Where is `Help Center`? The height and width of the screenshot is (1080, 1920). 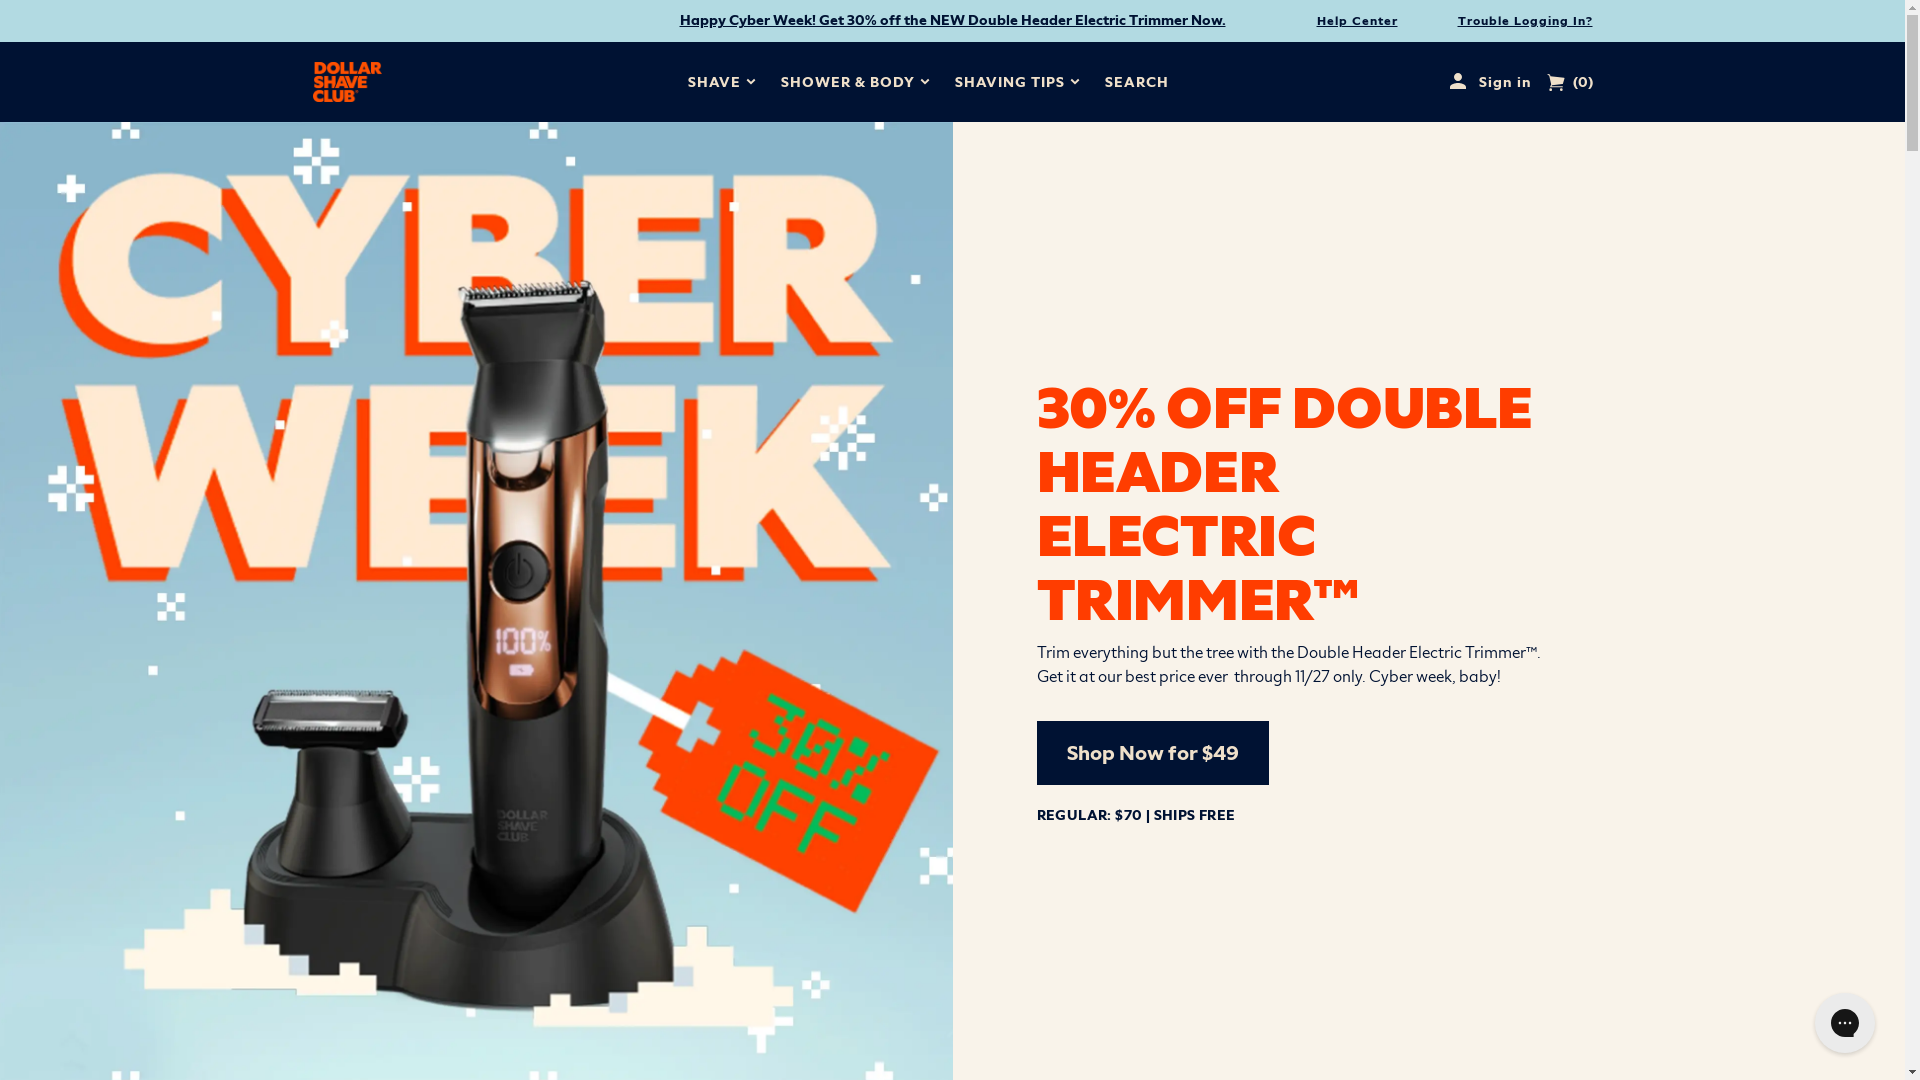
Help Center is located at coordinates (1356, 22).